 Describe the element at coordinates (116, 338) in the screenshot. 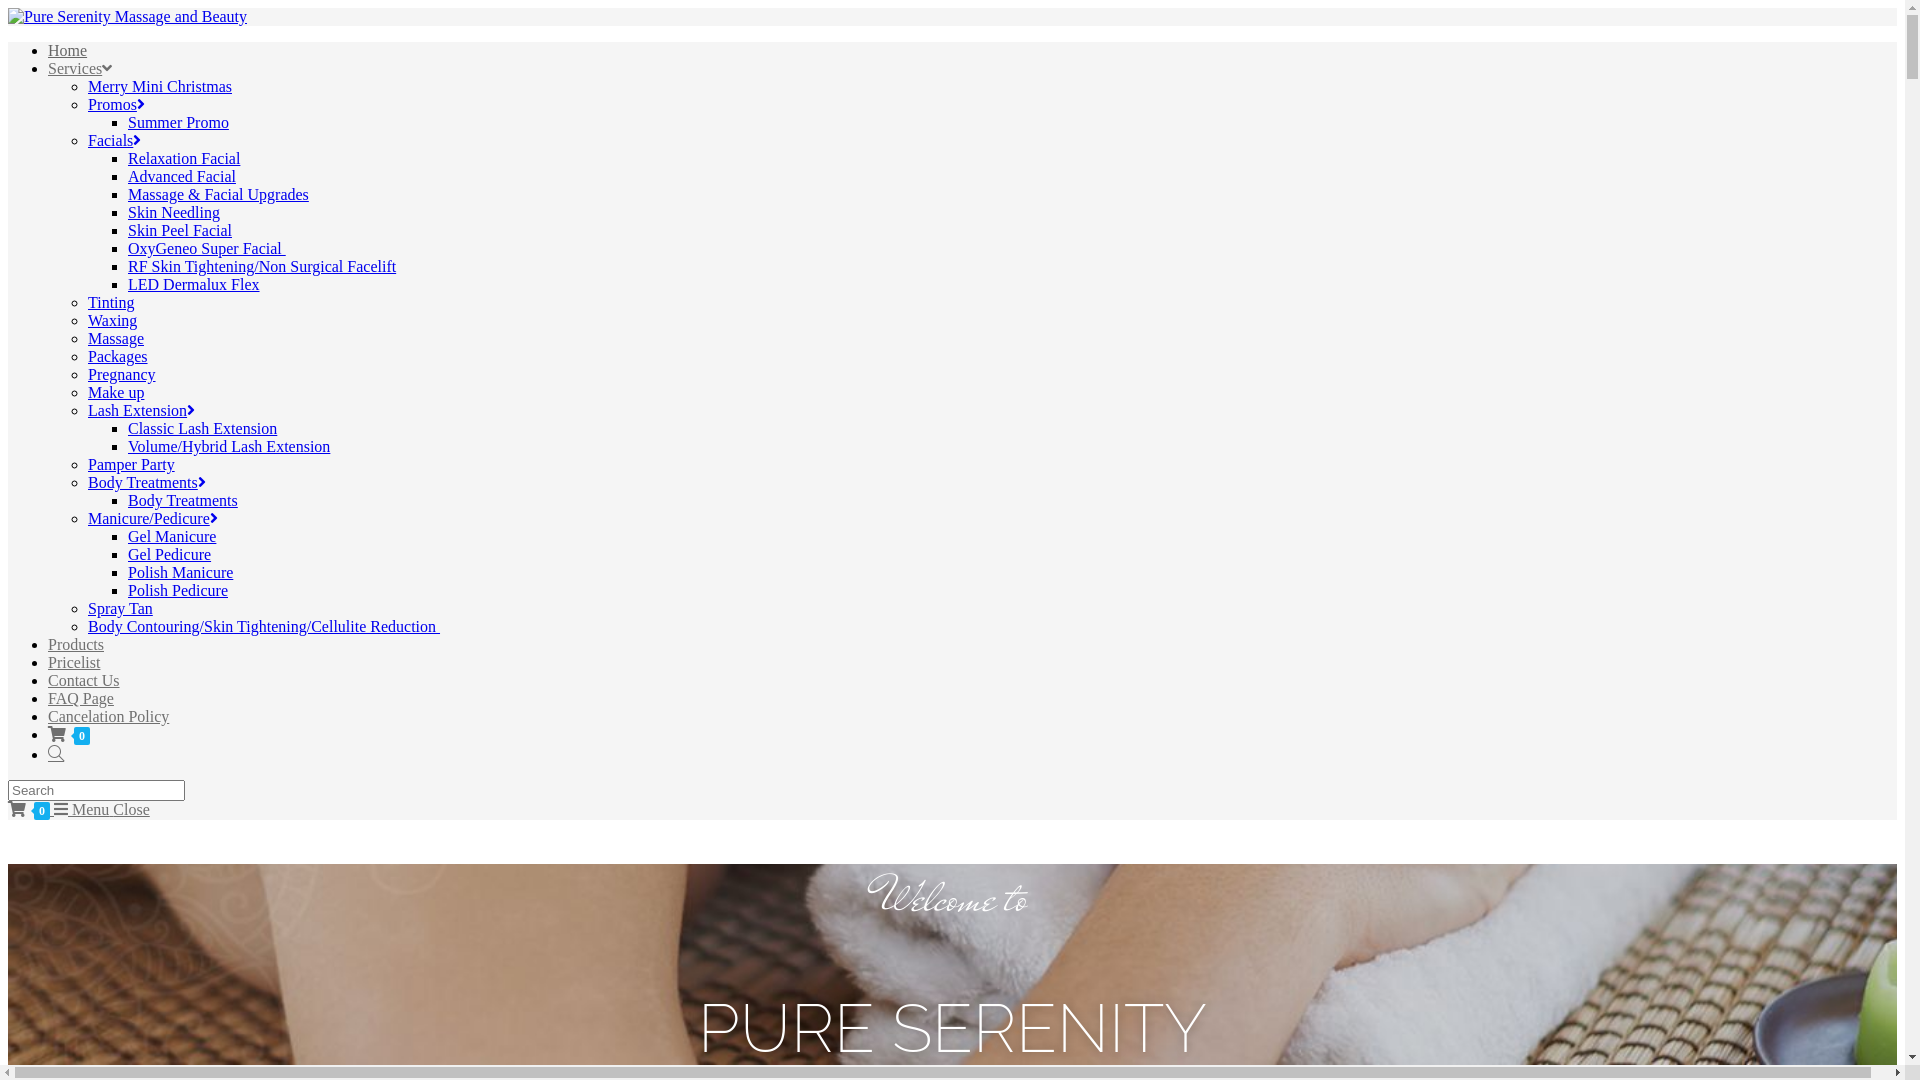

I see `Massage` at that location.